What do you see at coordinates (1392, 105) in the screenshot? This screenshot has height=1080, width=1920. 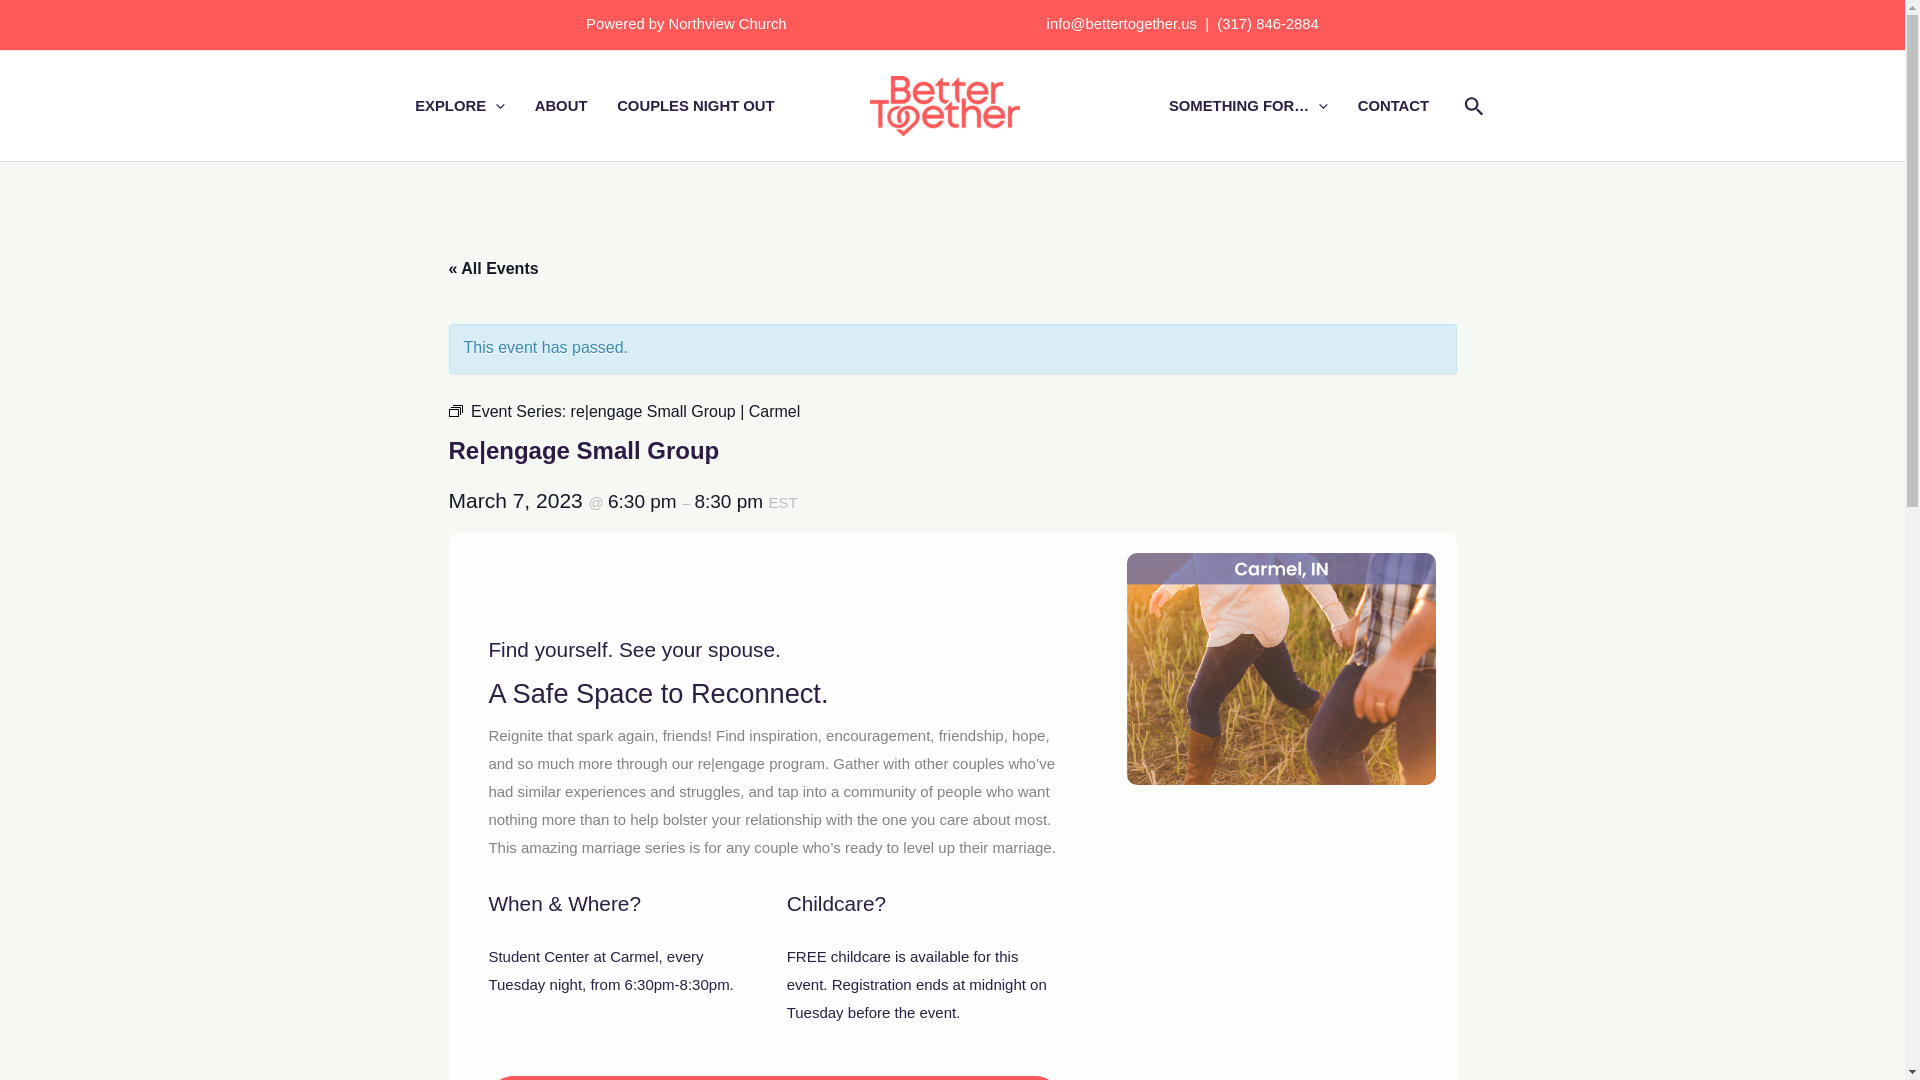 I see `CONTACT` at bounding box center [1392, 105].